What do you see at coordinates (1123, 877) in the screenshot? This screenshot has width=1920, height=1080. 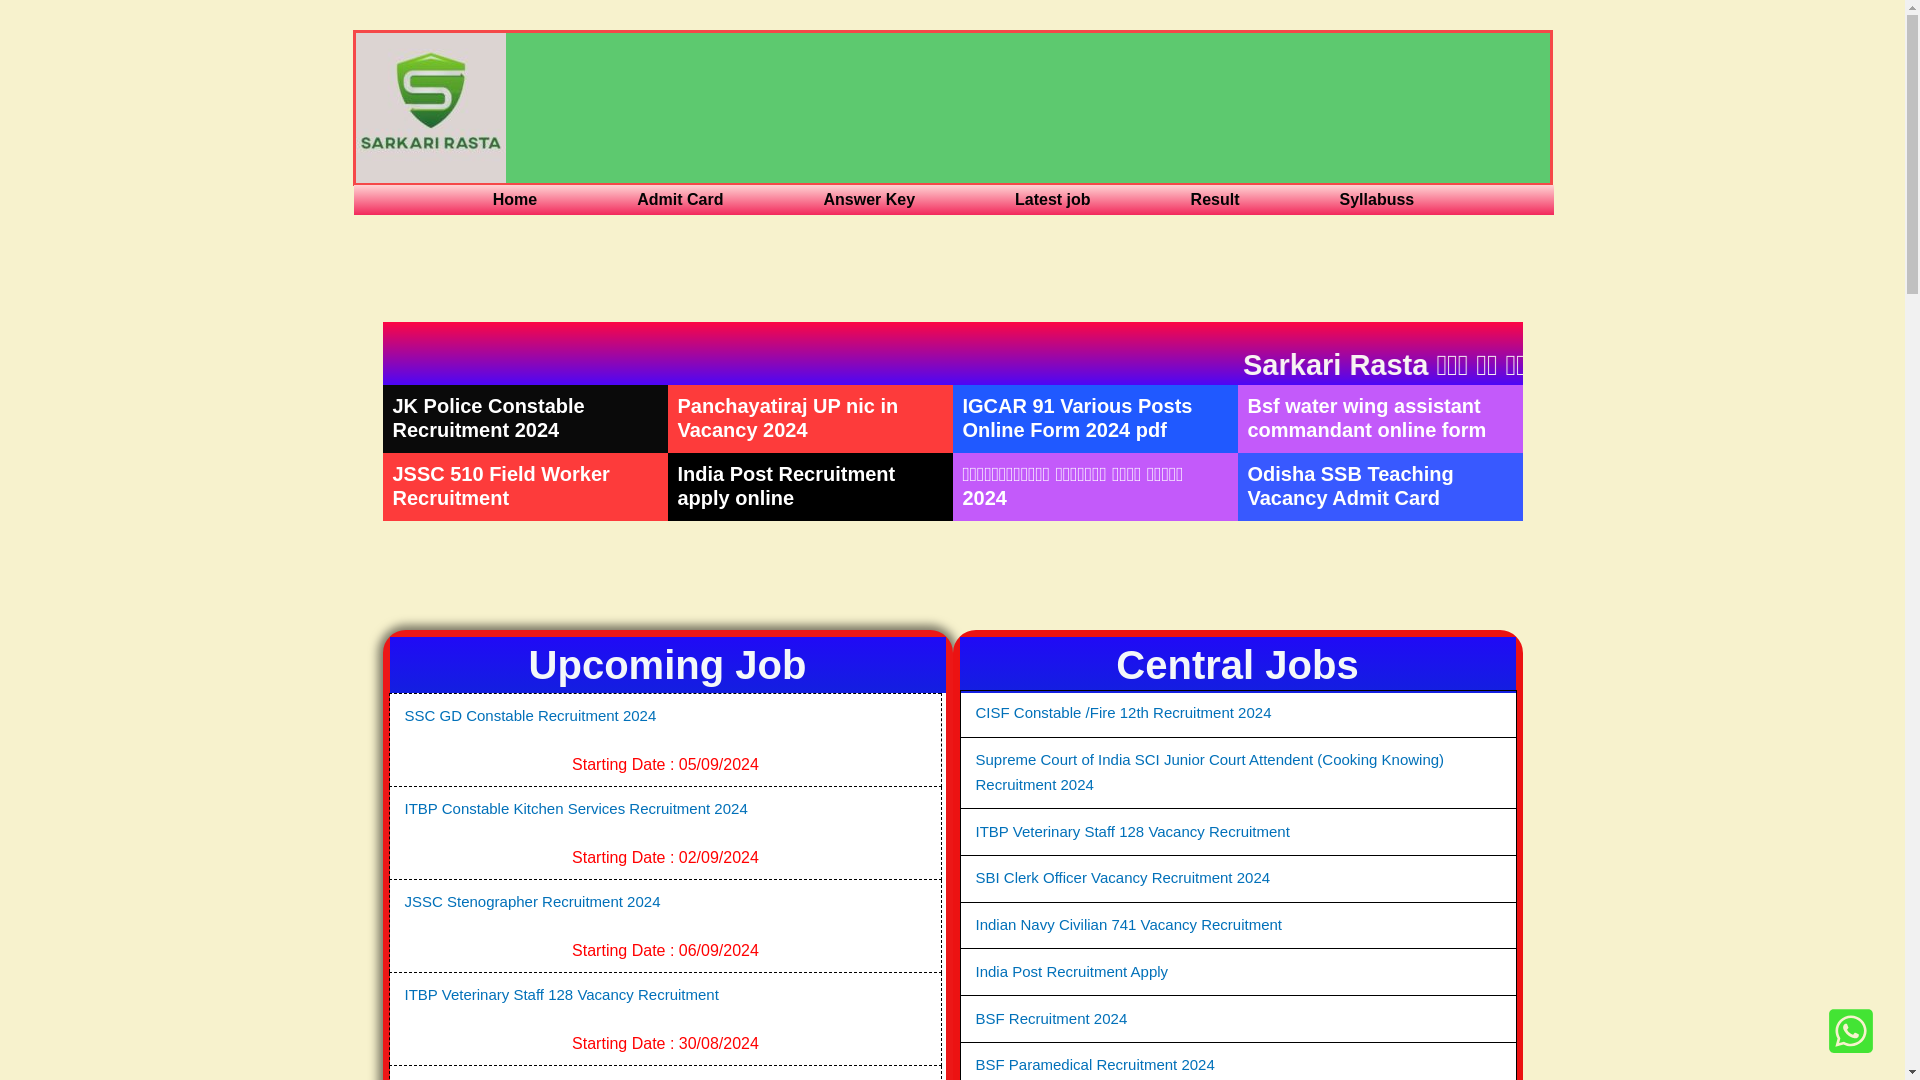 I see `SBI Clerk Officer Vacancy Recruitment 2024` at bounding box center [1123, 877].